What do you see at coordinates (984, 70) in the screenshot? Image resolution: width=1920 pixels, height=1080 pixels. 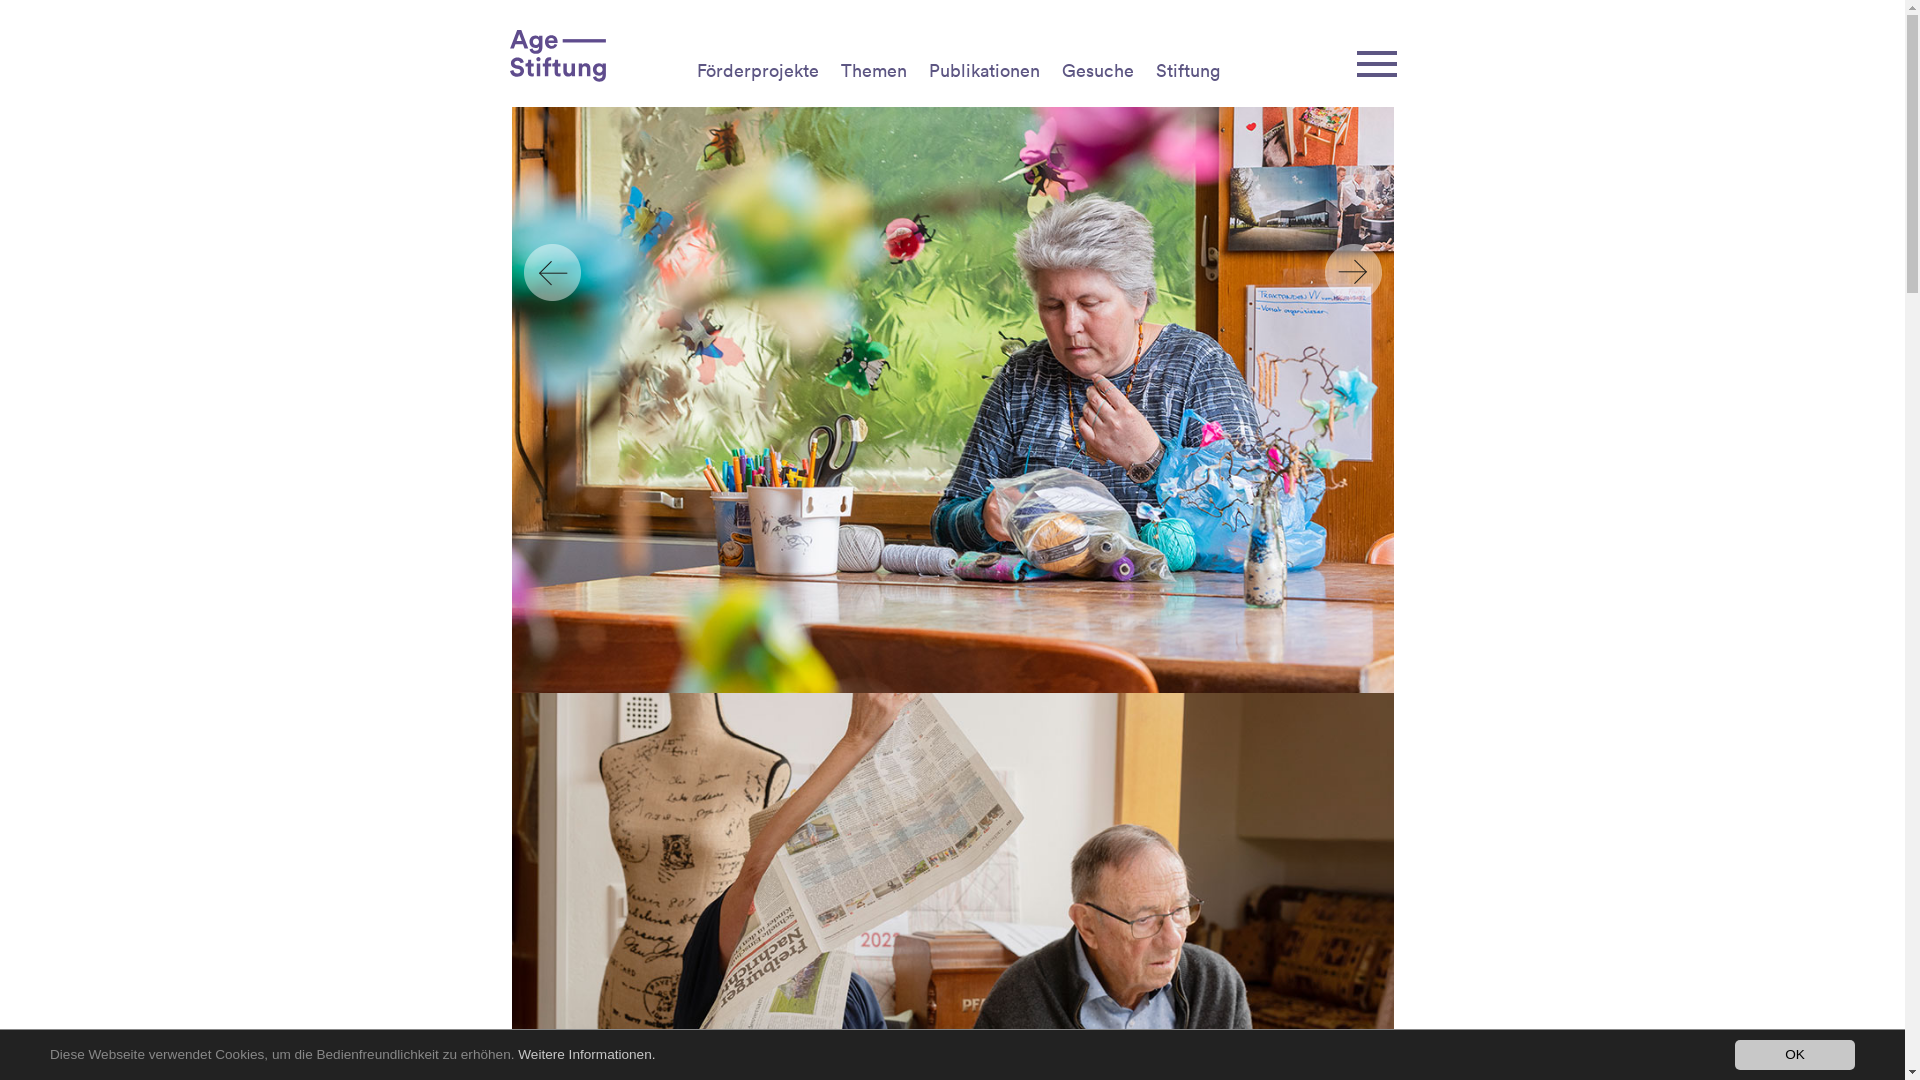 I see `Publikationen` at bounding box center [984, 70].